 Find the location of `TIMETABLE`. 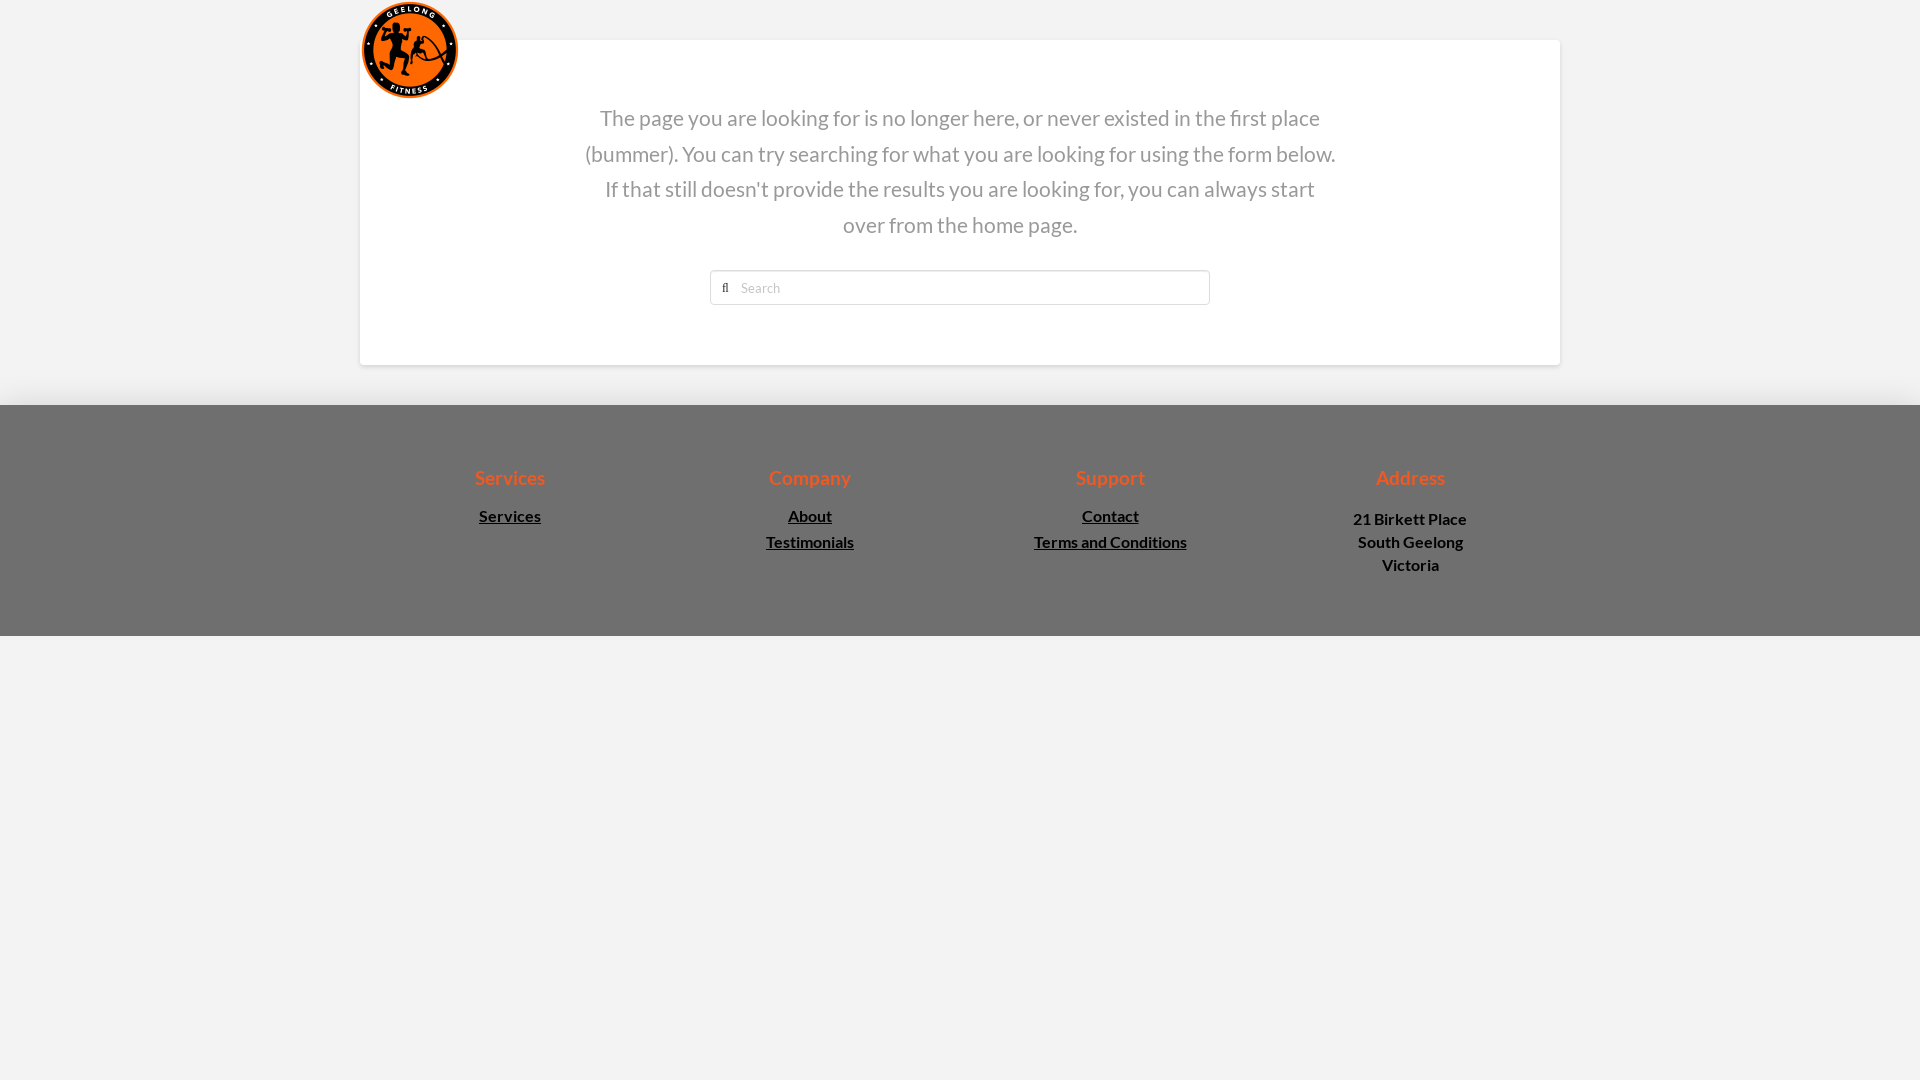

TIMETABLE is located at coordinates (1106, 50).